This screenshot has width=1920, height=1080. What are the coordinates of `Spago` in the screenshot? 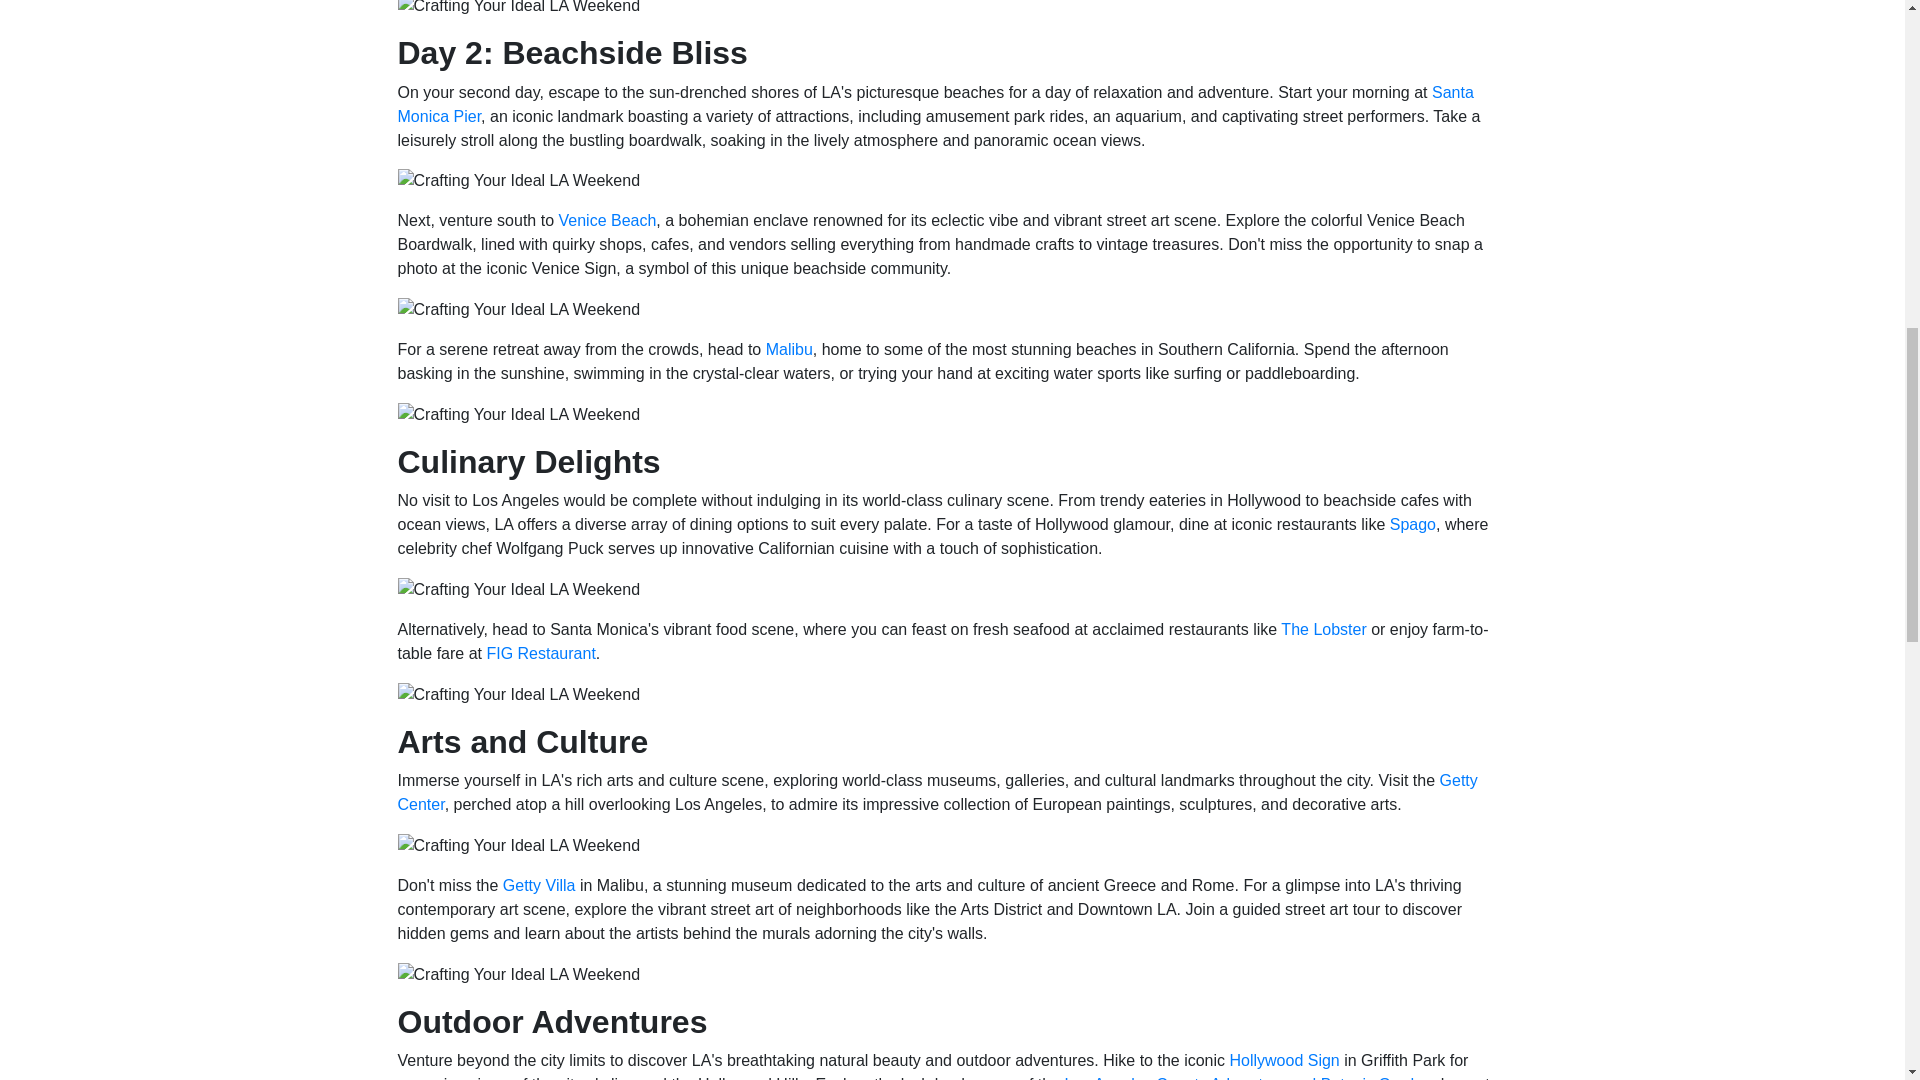 It's located at (1413, 524).